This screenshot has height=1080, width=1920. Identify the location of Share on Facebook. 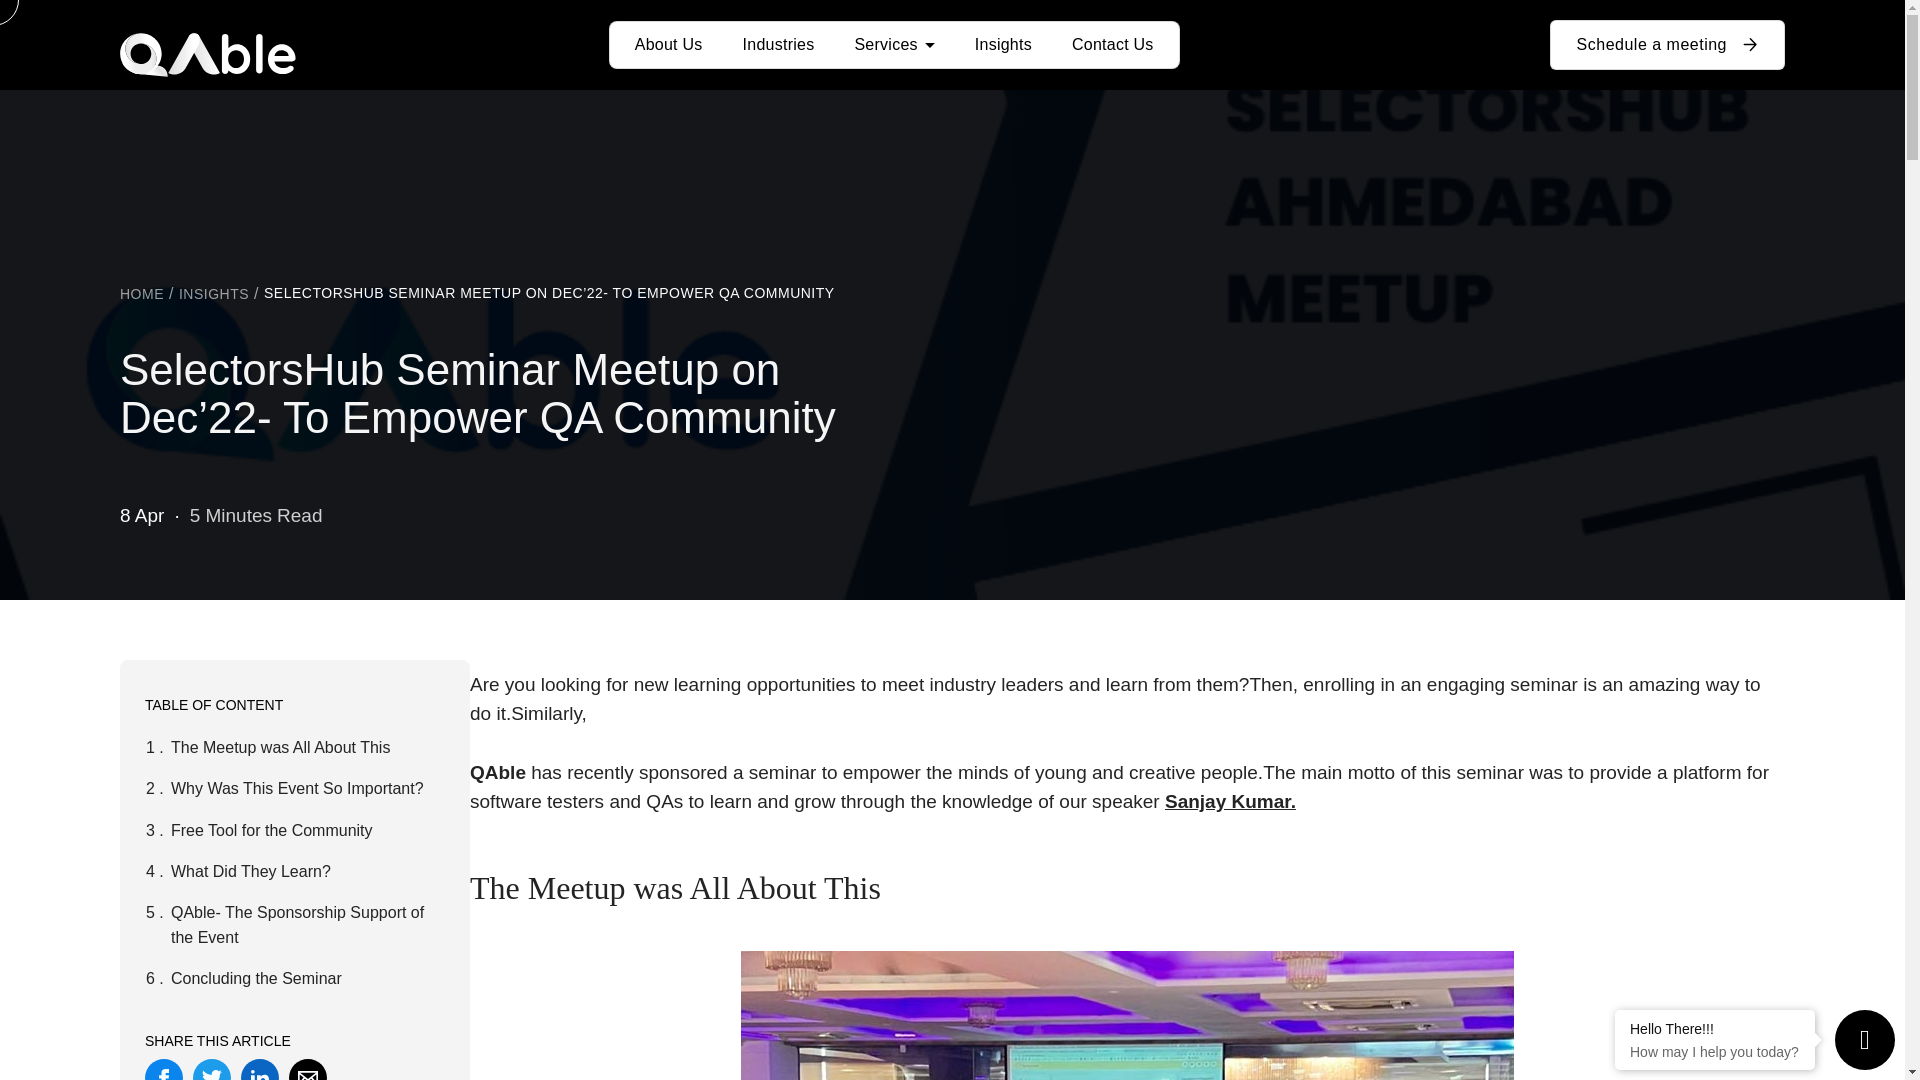
(164, 1070).